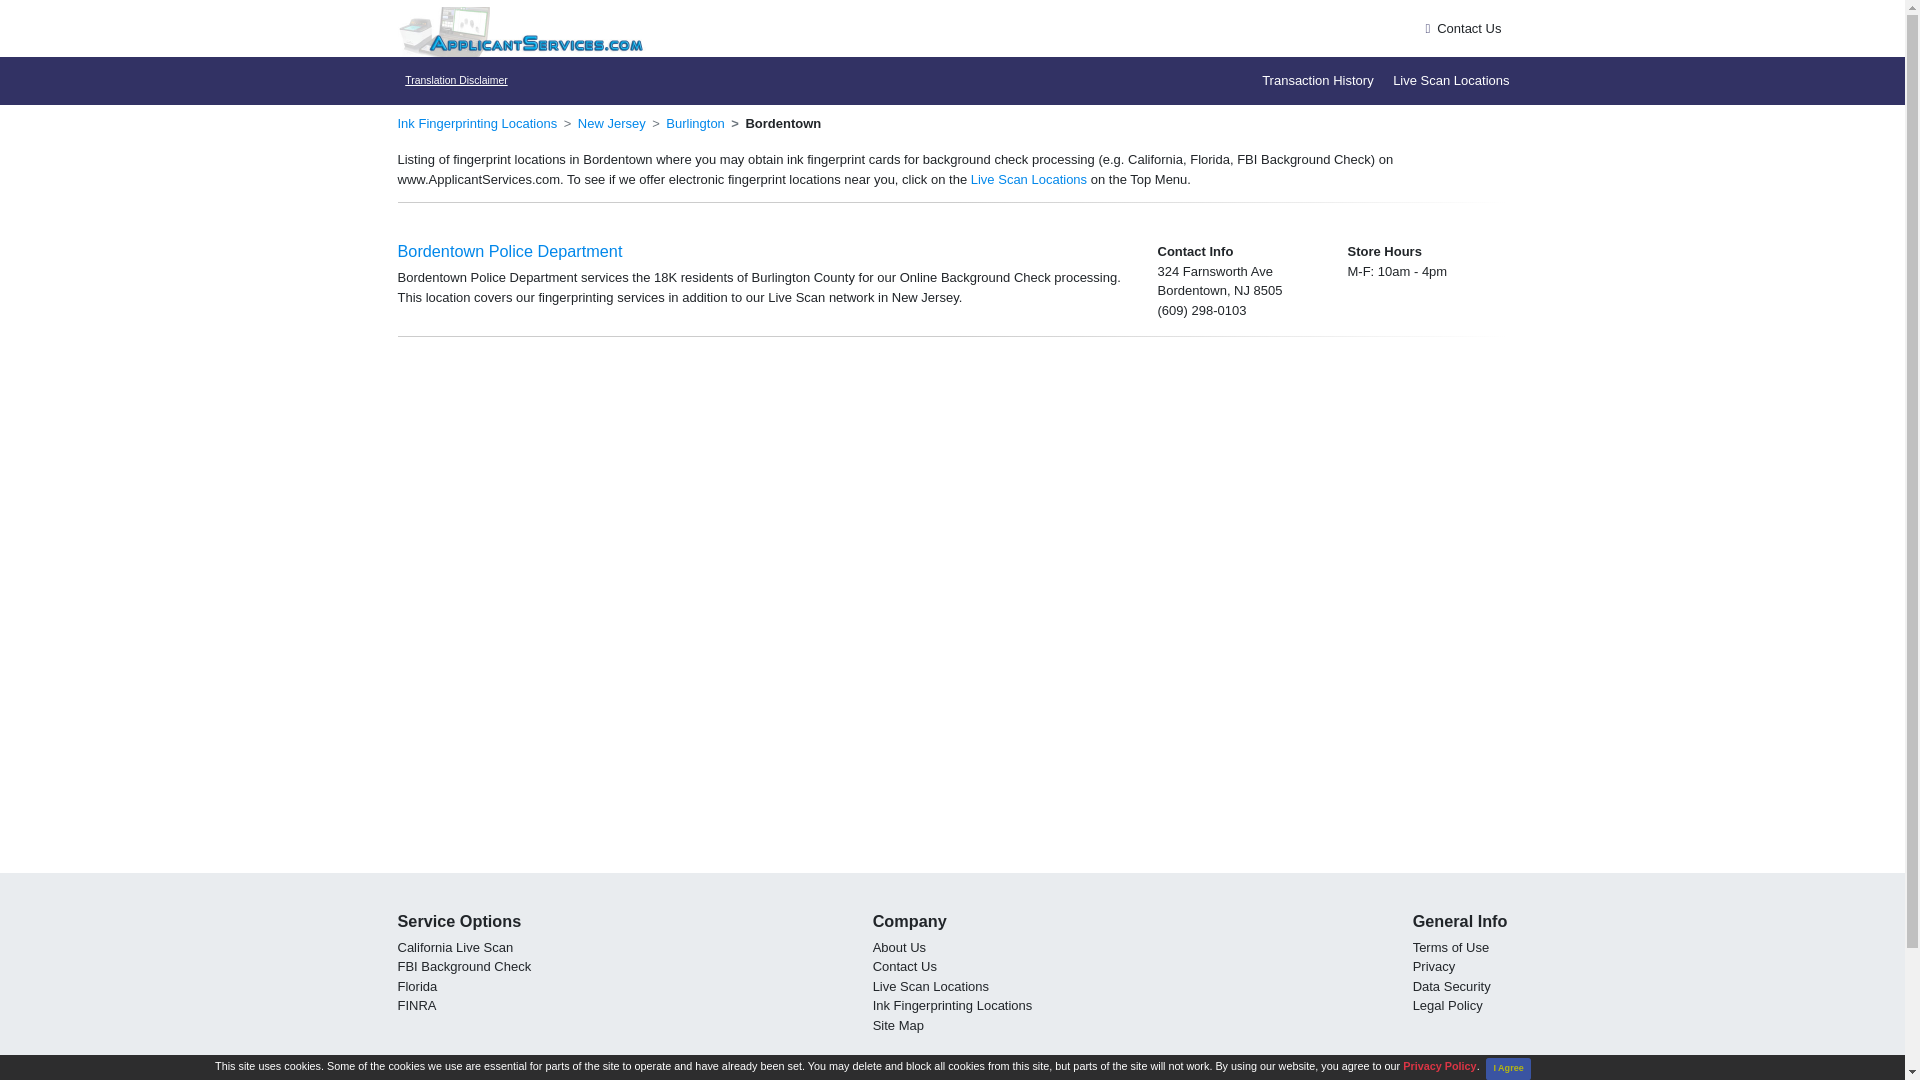 This screenshot has width=1920, height=1080. Describe the element at coordinates (1434, 966) in the screenshot. I see `Privacy` at that location.